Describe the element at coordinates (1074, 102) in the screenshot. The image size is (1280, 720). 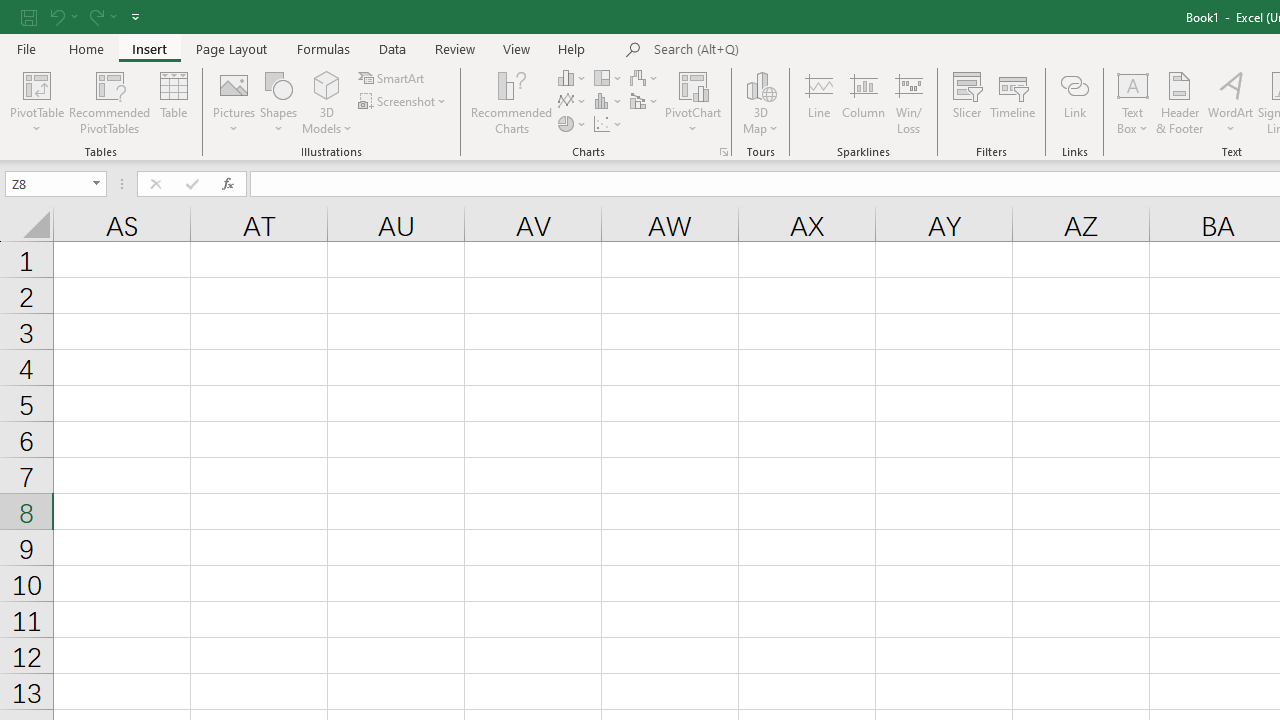
I see `Link` at that location.